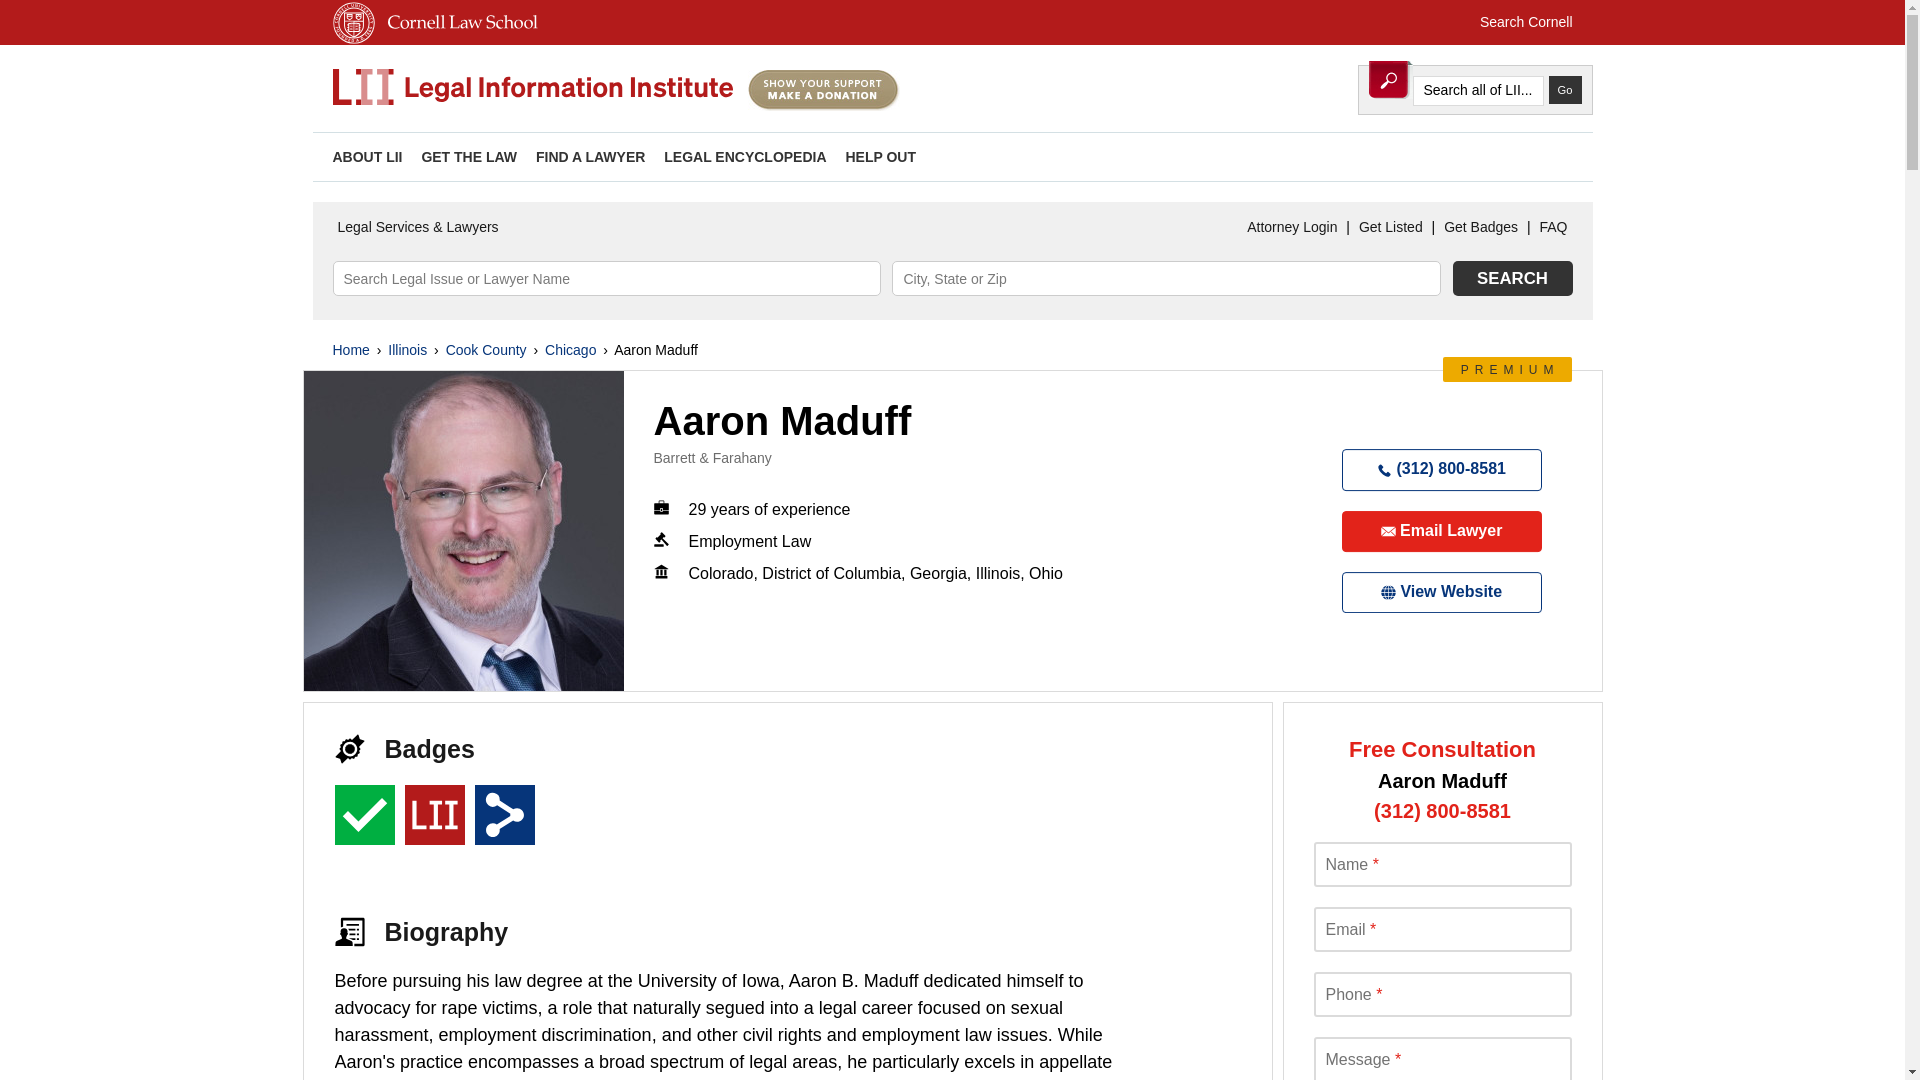 Image resolution: width=1920 pixels, height=1080 pixels. What do you see at coordinates (880, 157) in the screenshot?
I see `HELP OUT` at bounding box center [880, 157].